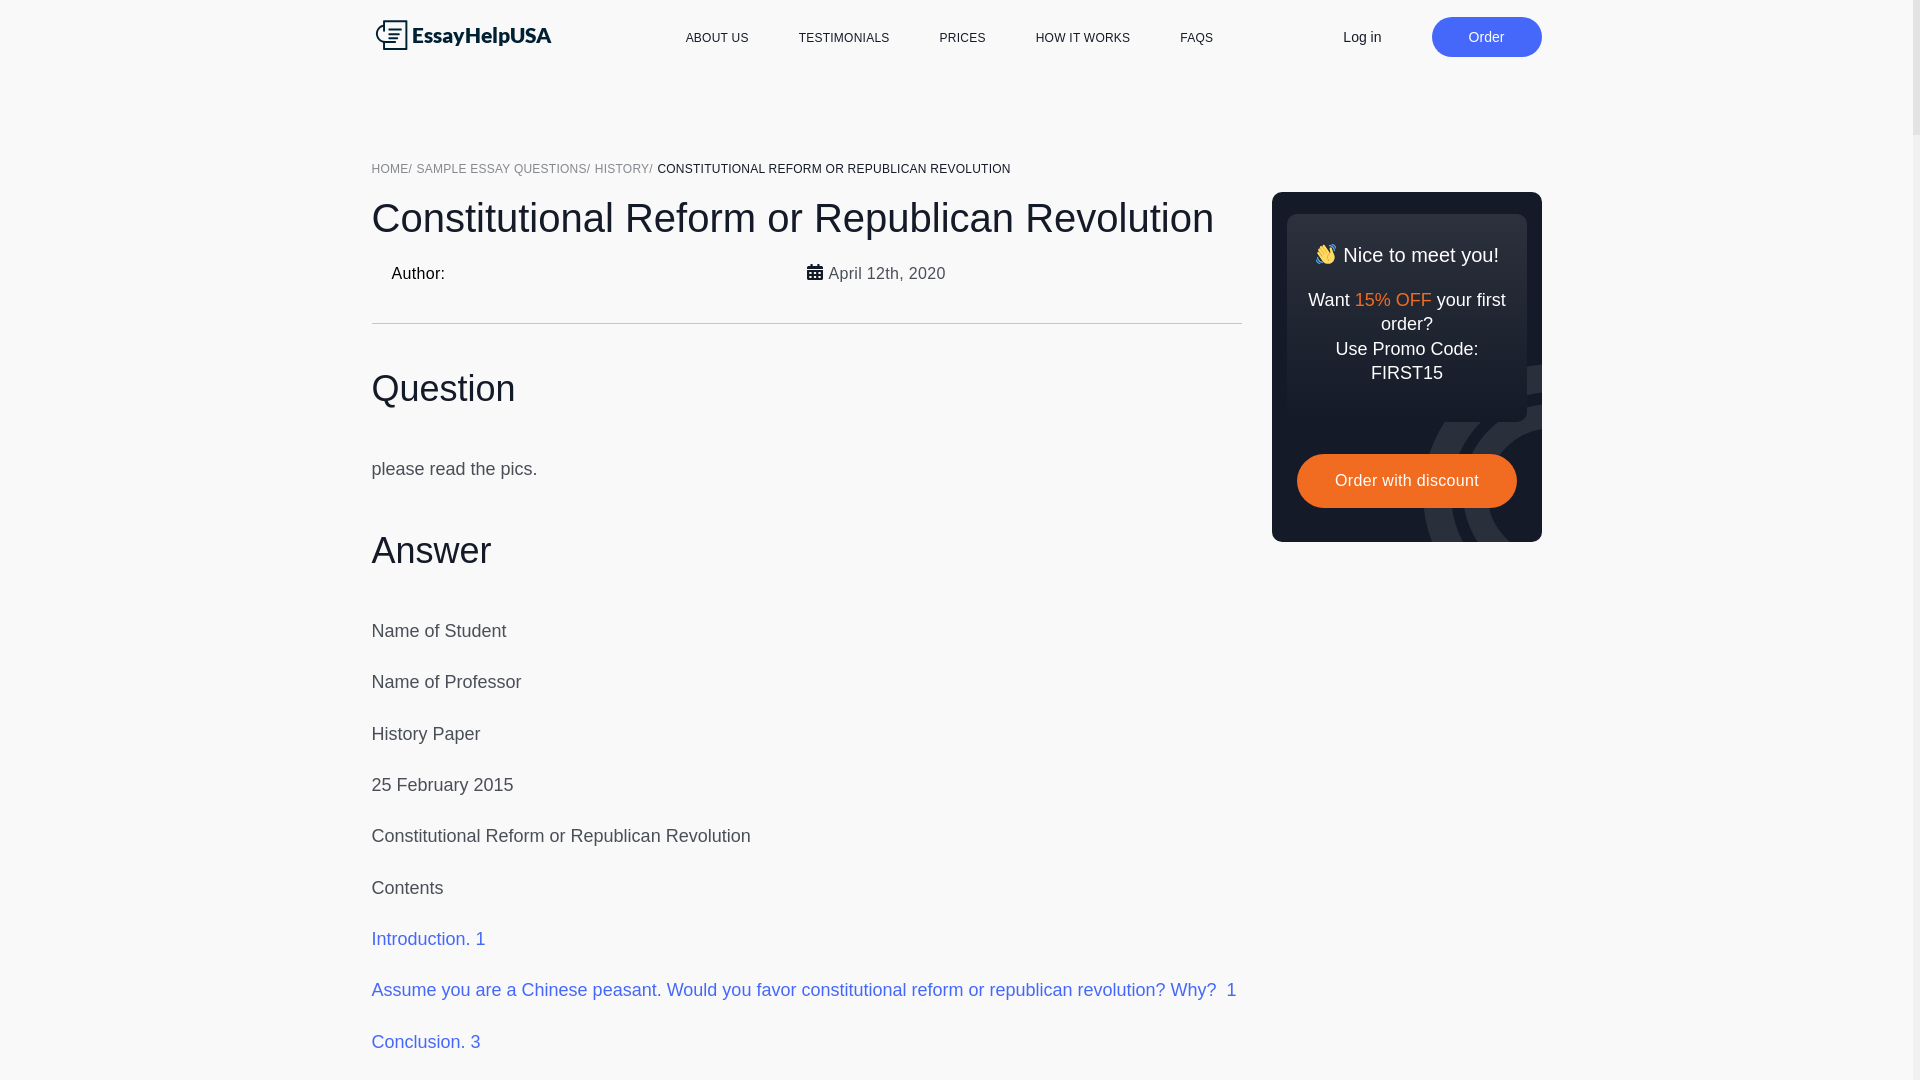 This screenshot has height=1080, width=1920. I want to click on Go to Essay Help USA, so click(394, 167).